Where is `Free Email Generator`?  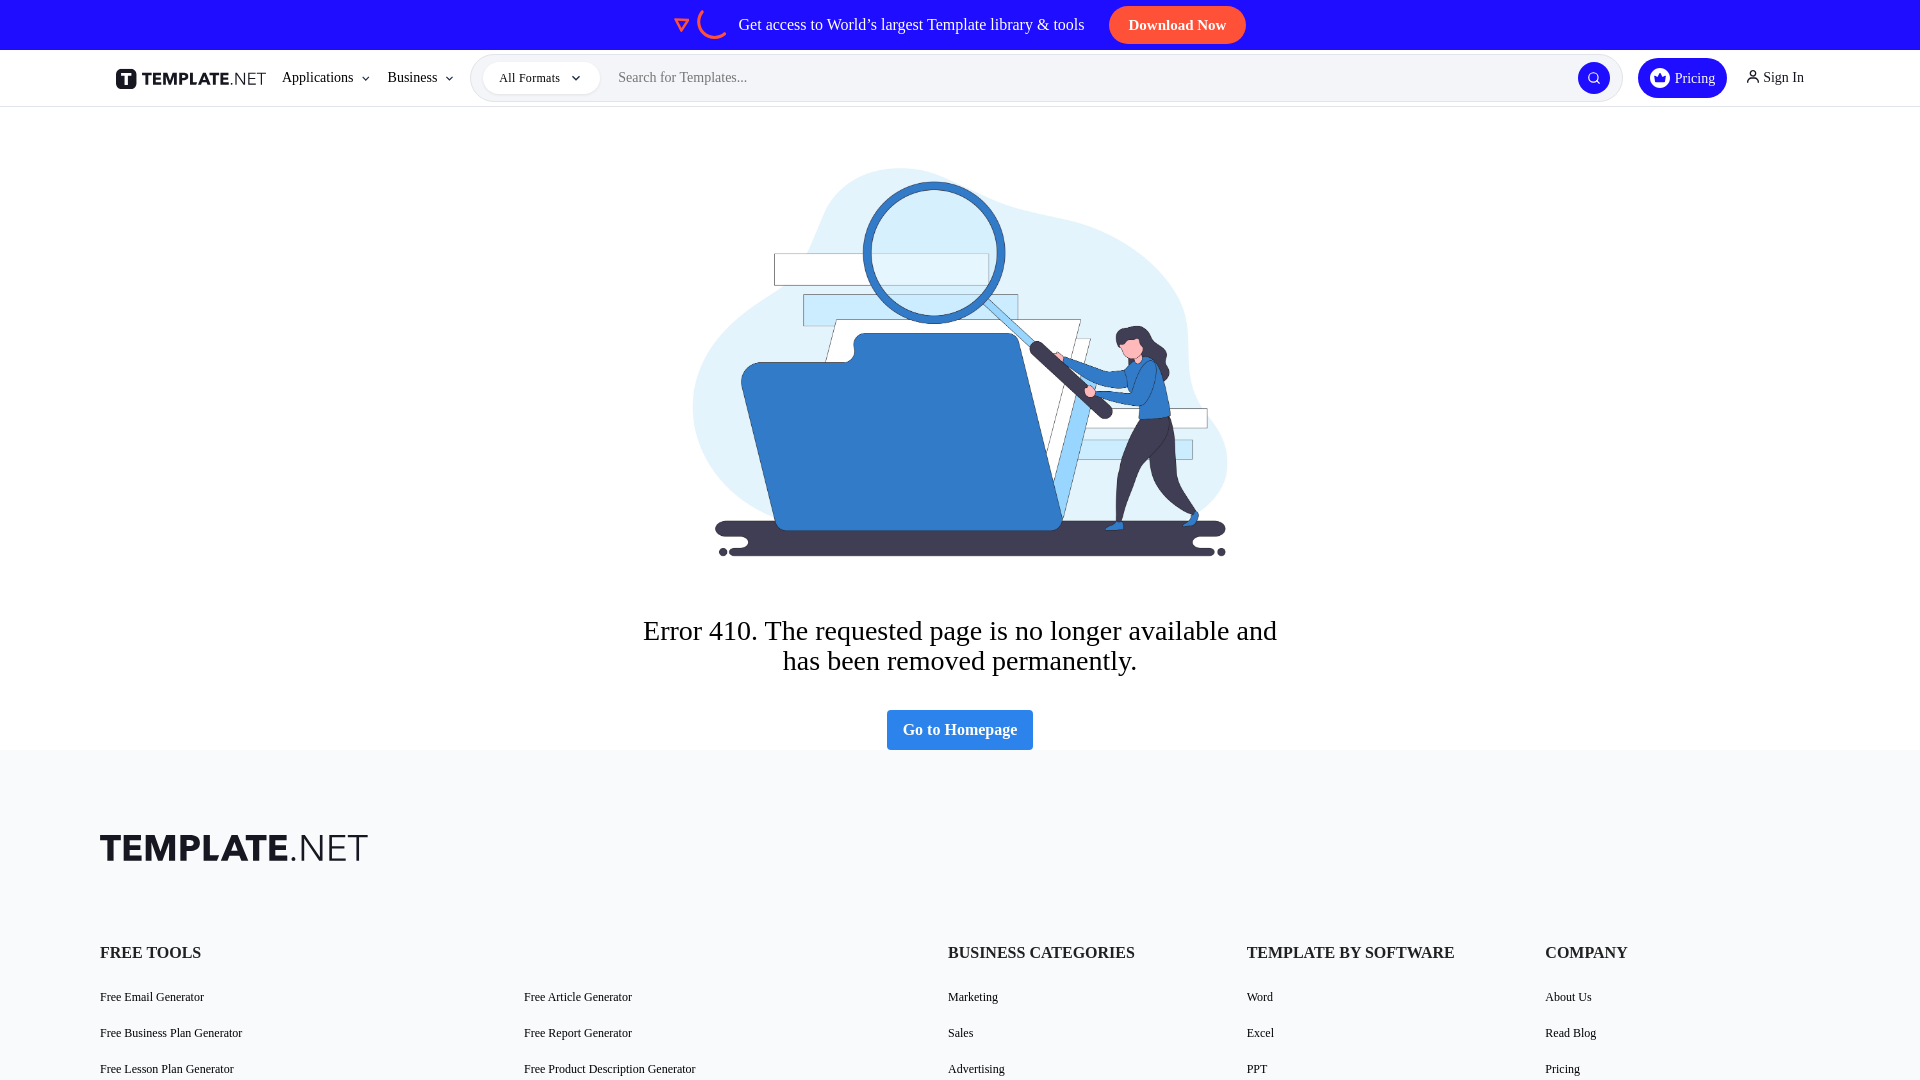 Free Email Generator is located at coordinates (151, 996).